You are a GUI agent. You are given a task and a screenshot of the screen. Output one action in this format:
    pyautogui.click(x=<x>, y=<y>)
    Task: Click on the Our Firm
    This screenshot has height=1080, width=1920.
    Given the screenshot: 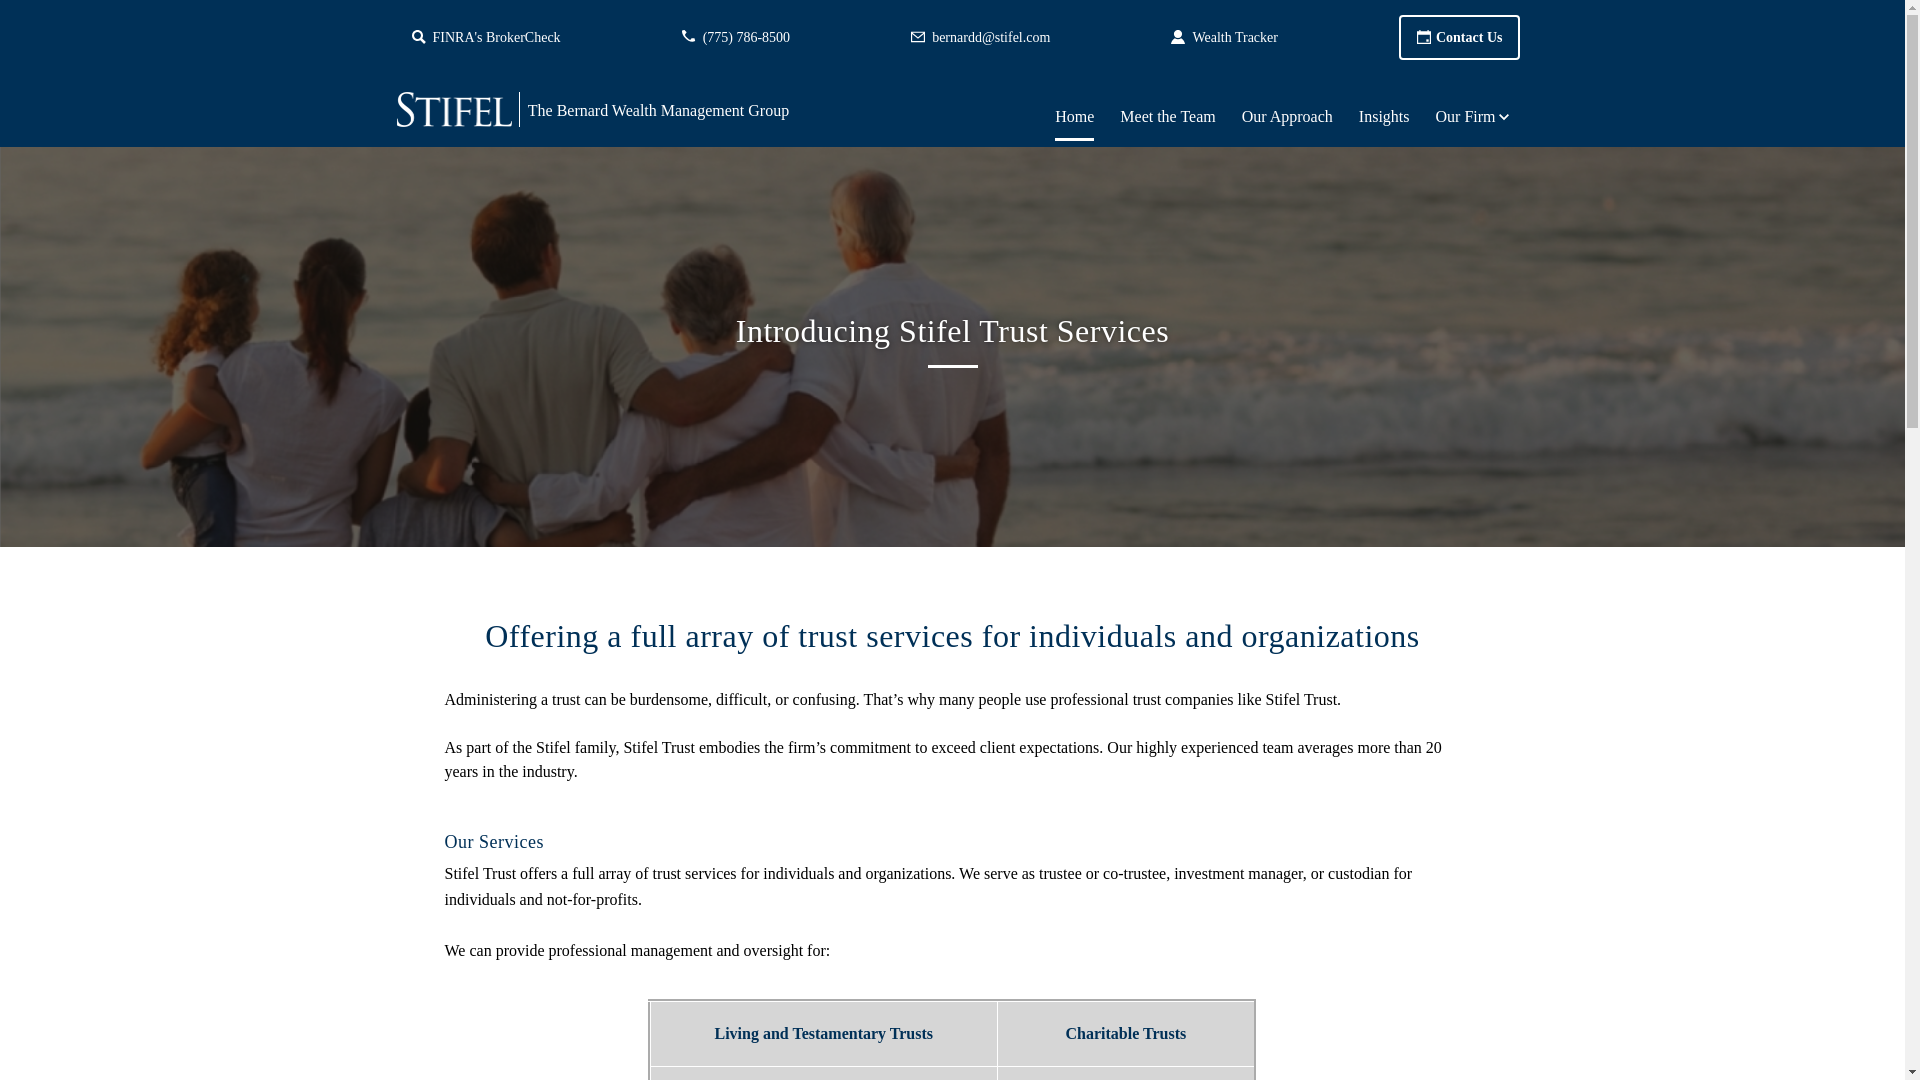 What is the action you would take?
    pyautogui.click(x=1466, y=116)
    